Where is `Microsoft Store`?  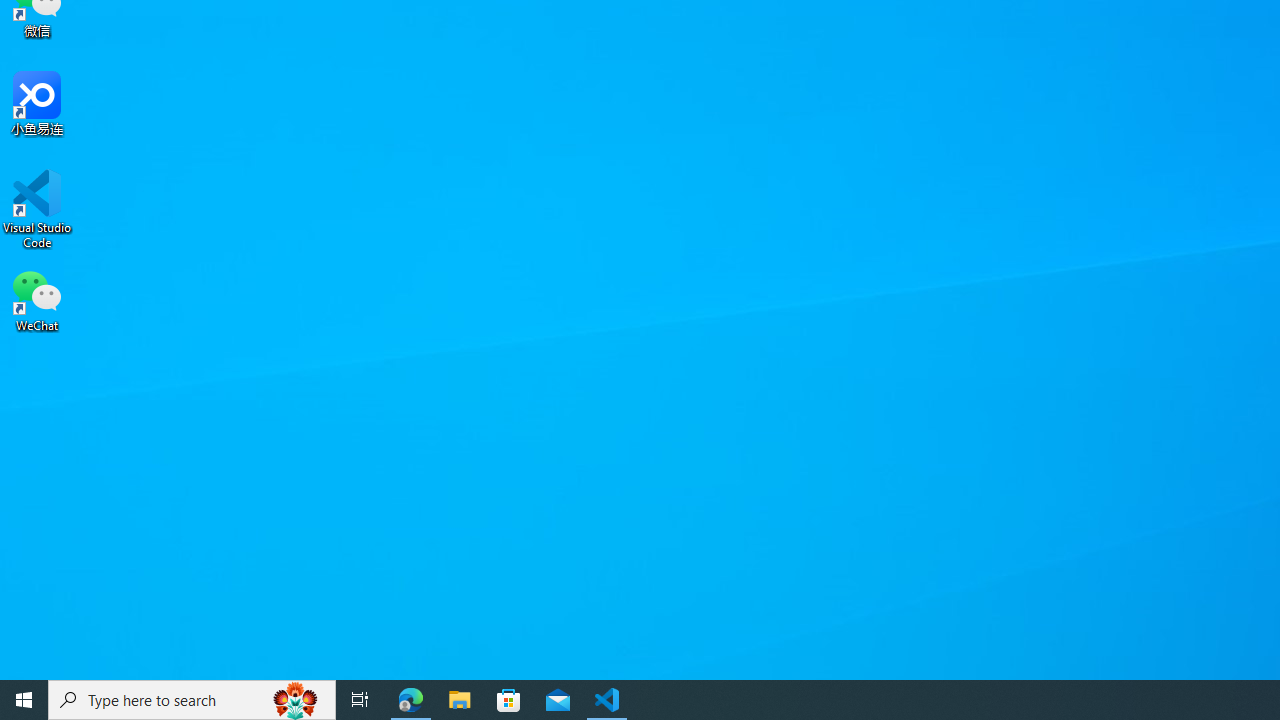 Microsoft Store is located at coordinates (509, 700).